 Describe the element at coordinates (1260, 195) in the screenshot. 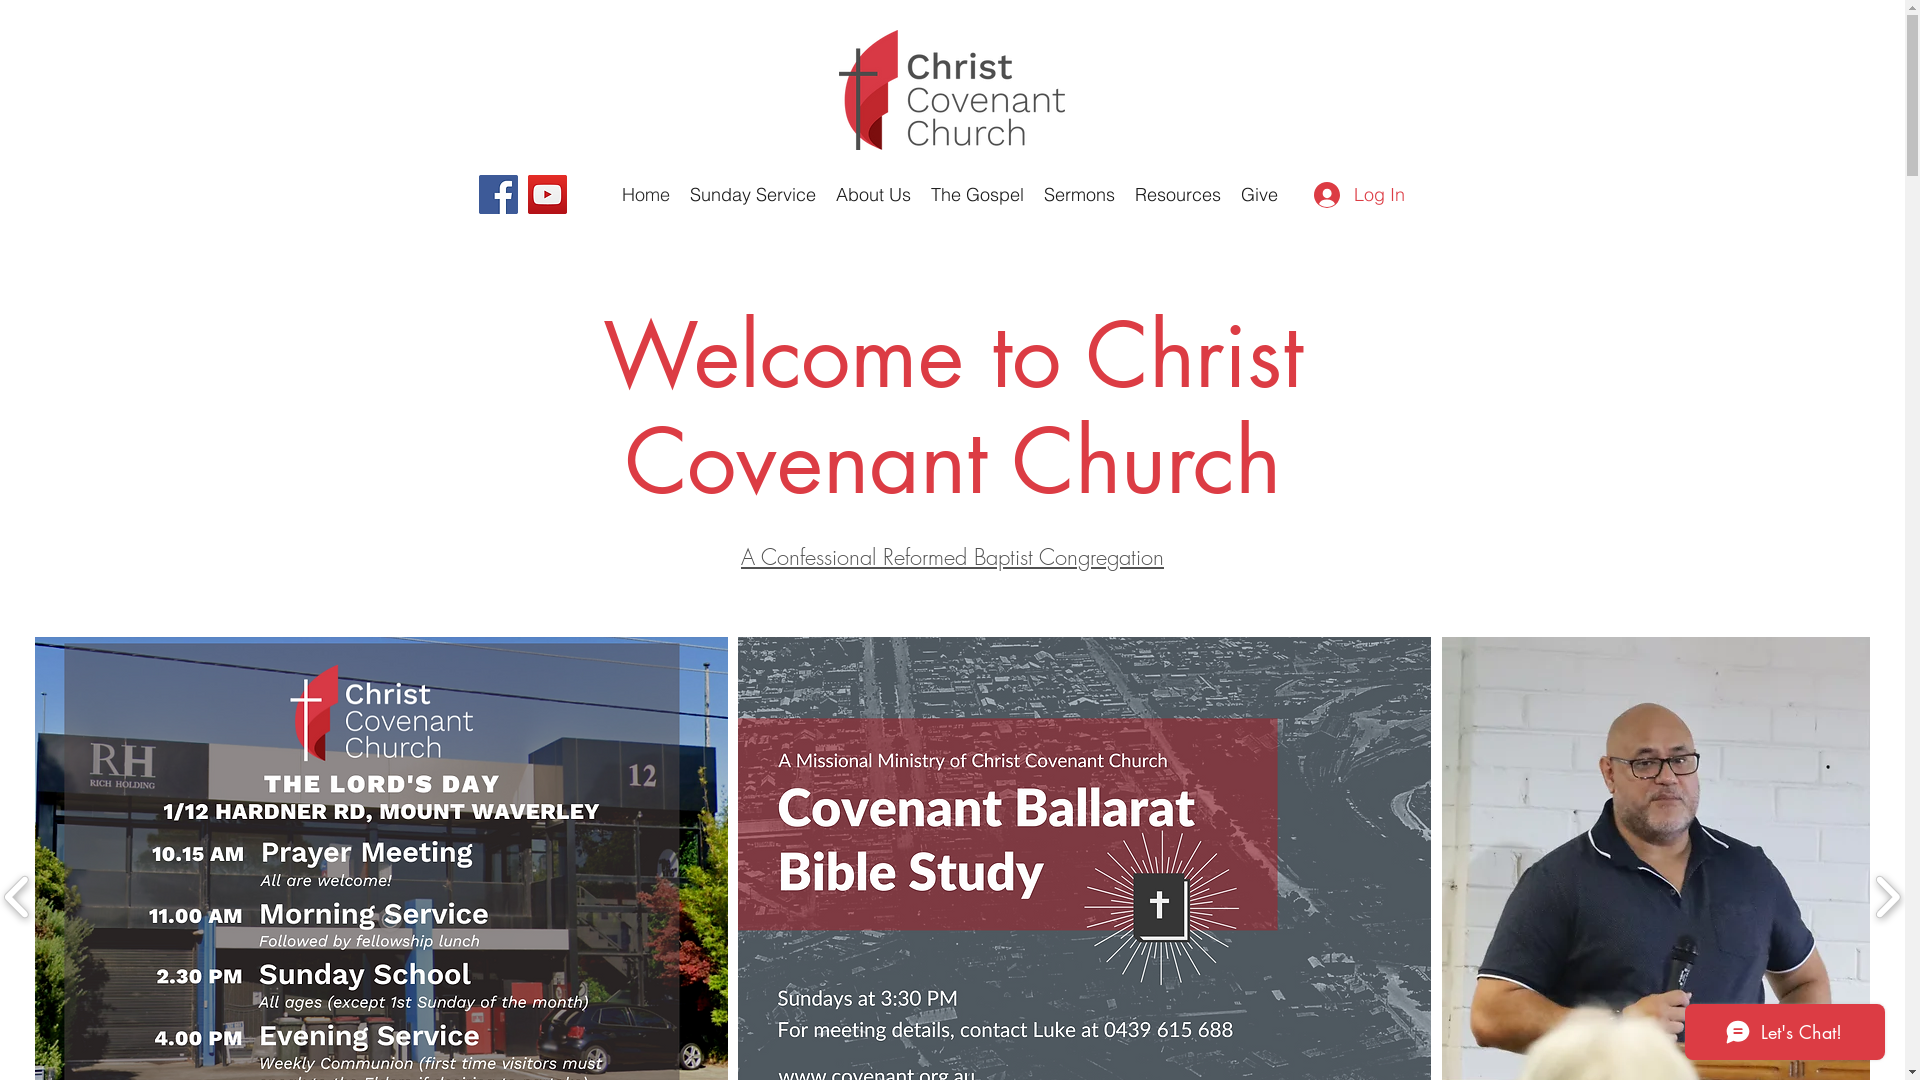

I see `Give` at that location.